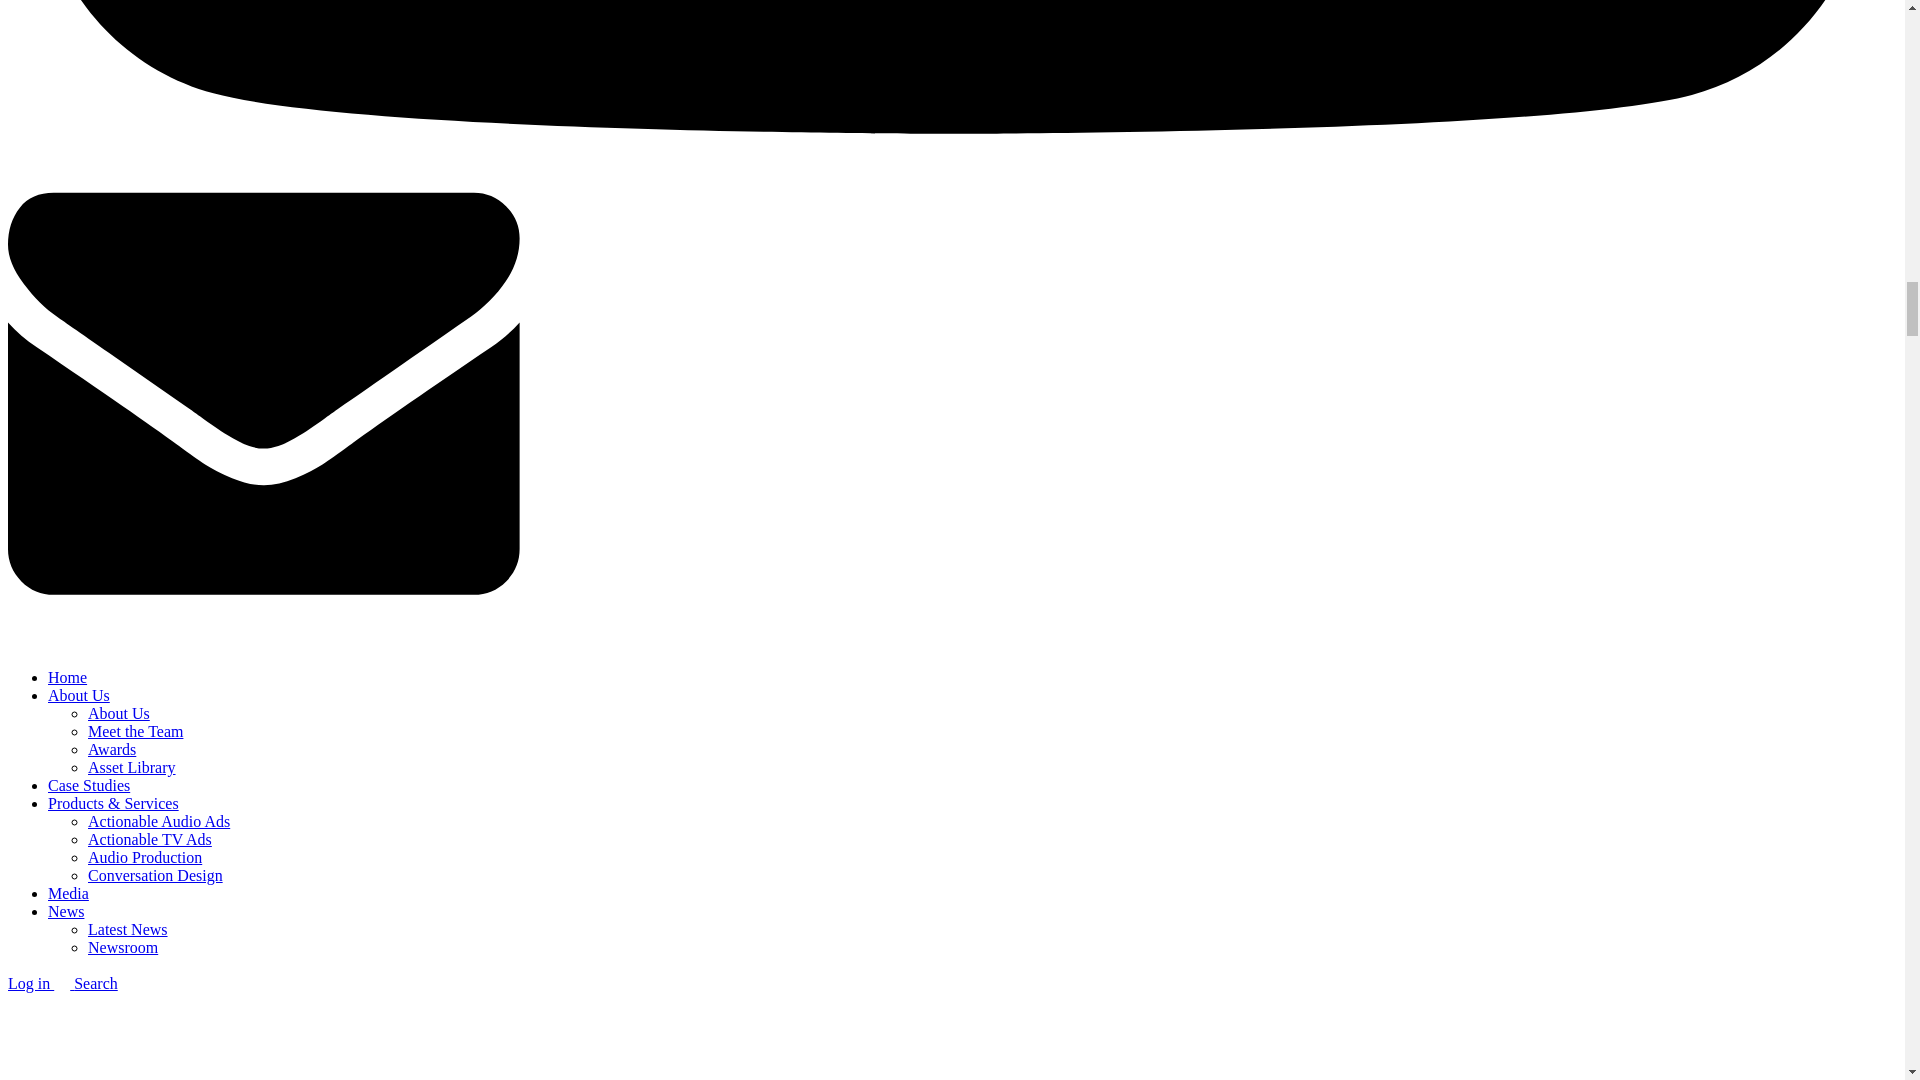  I want to click on Asset Library, so click(132, 768).